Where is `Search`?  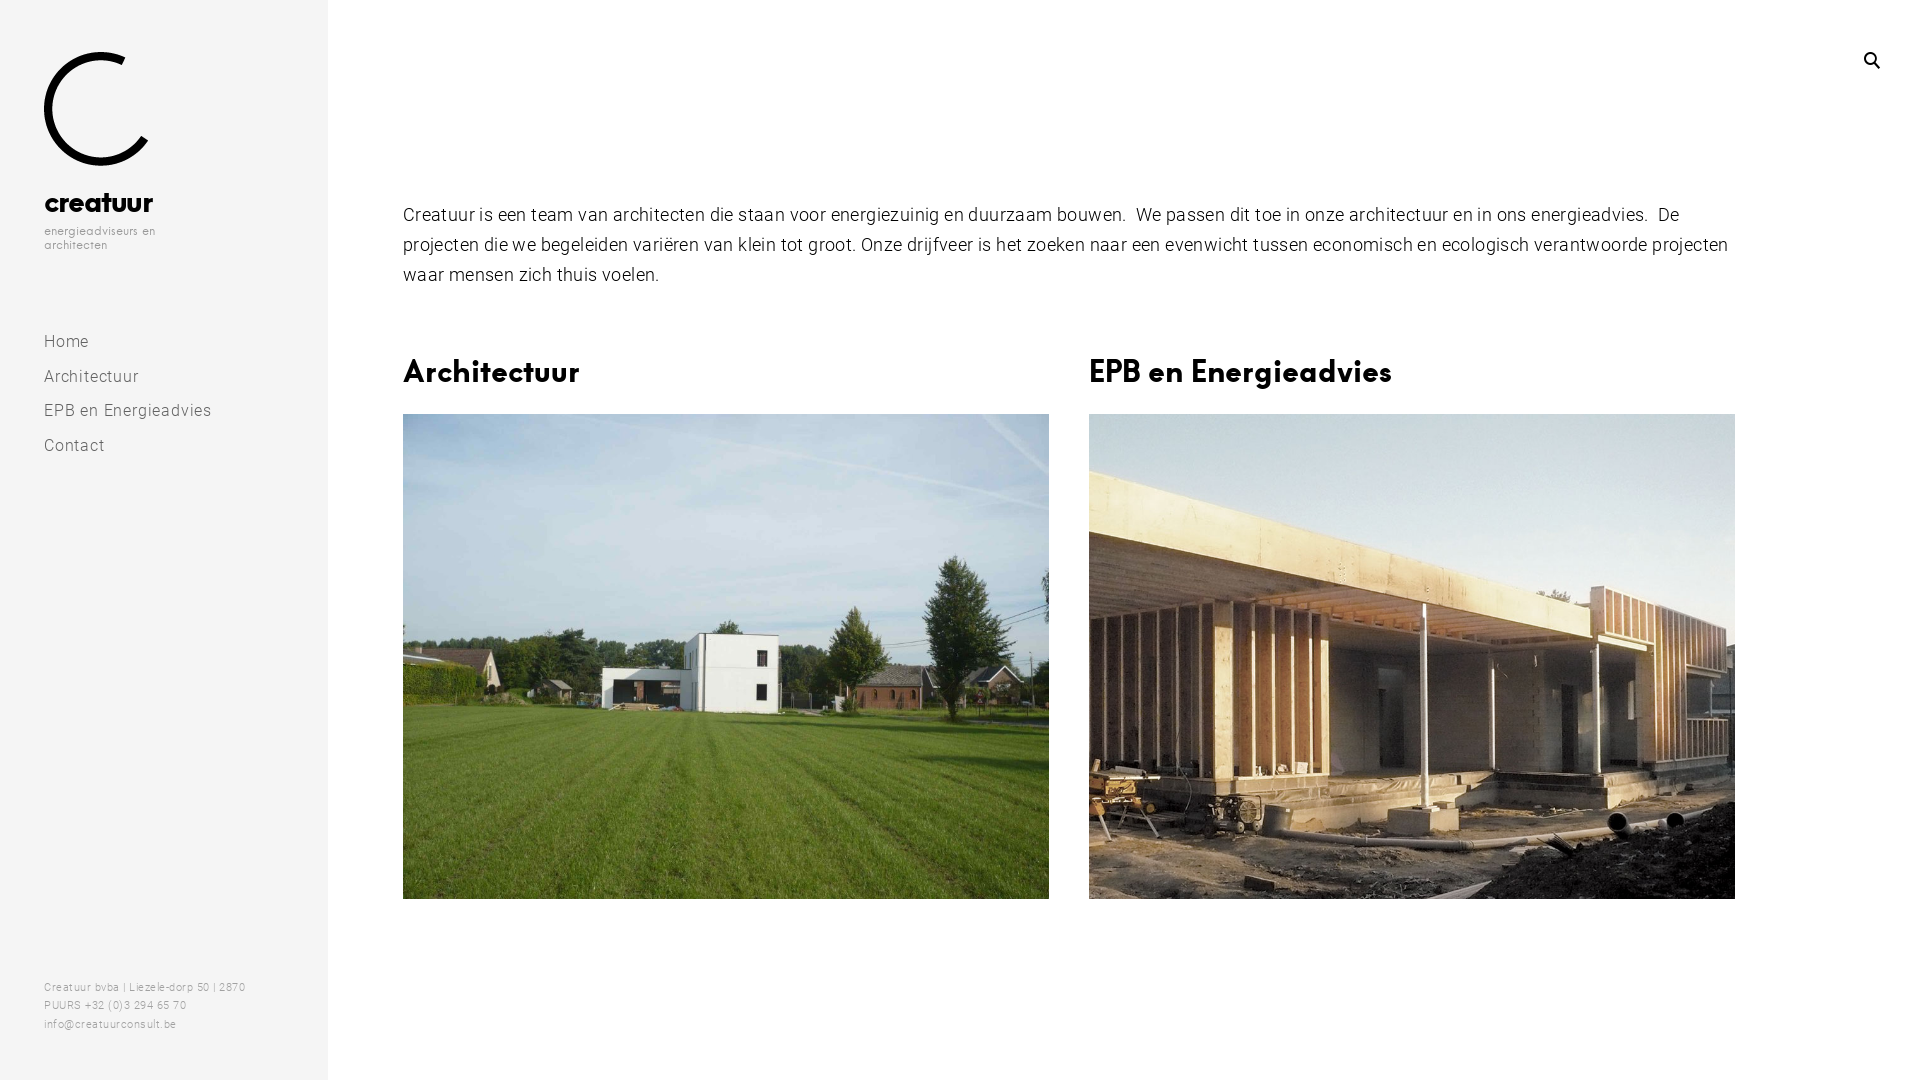 Search is located at coordinates (33, 27).